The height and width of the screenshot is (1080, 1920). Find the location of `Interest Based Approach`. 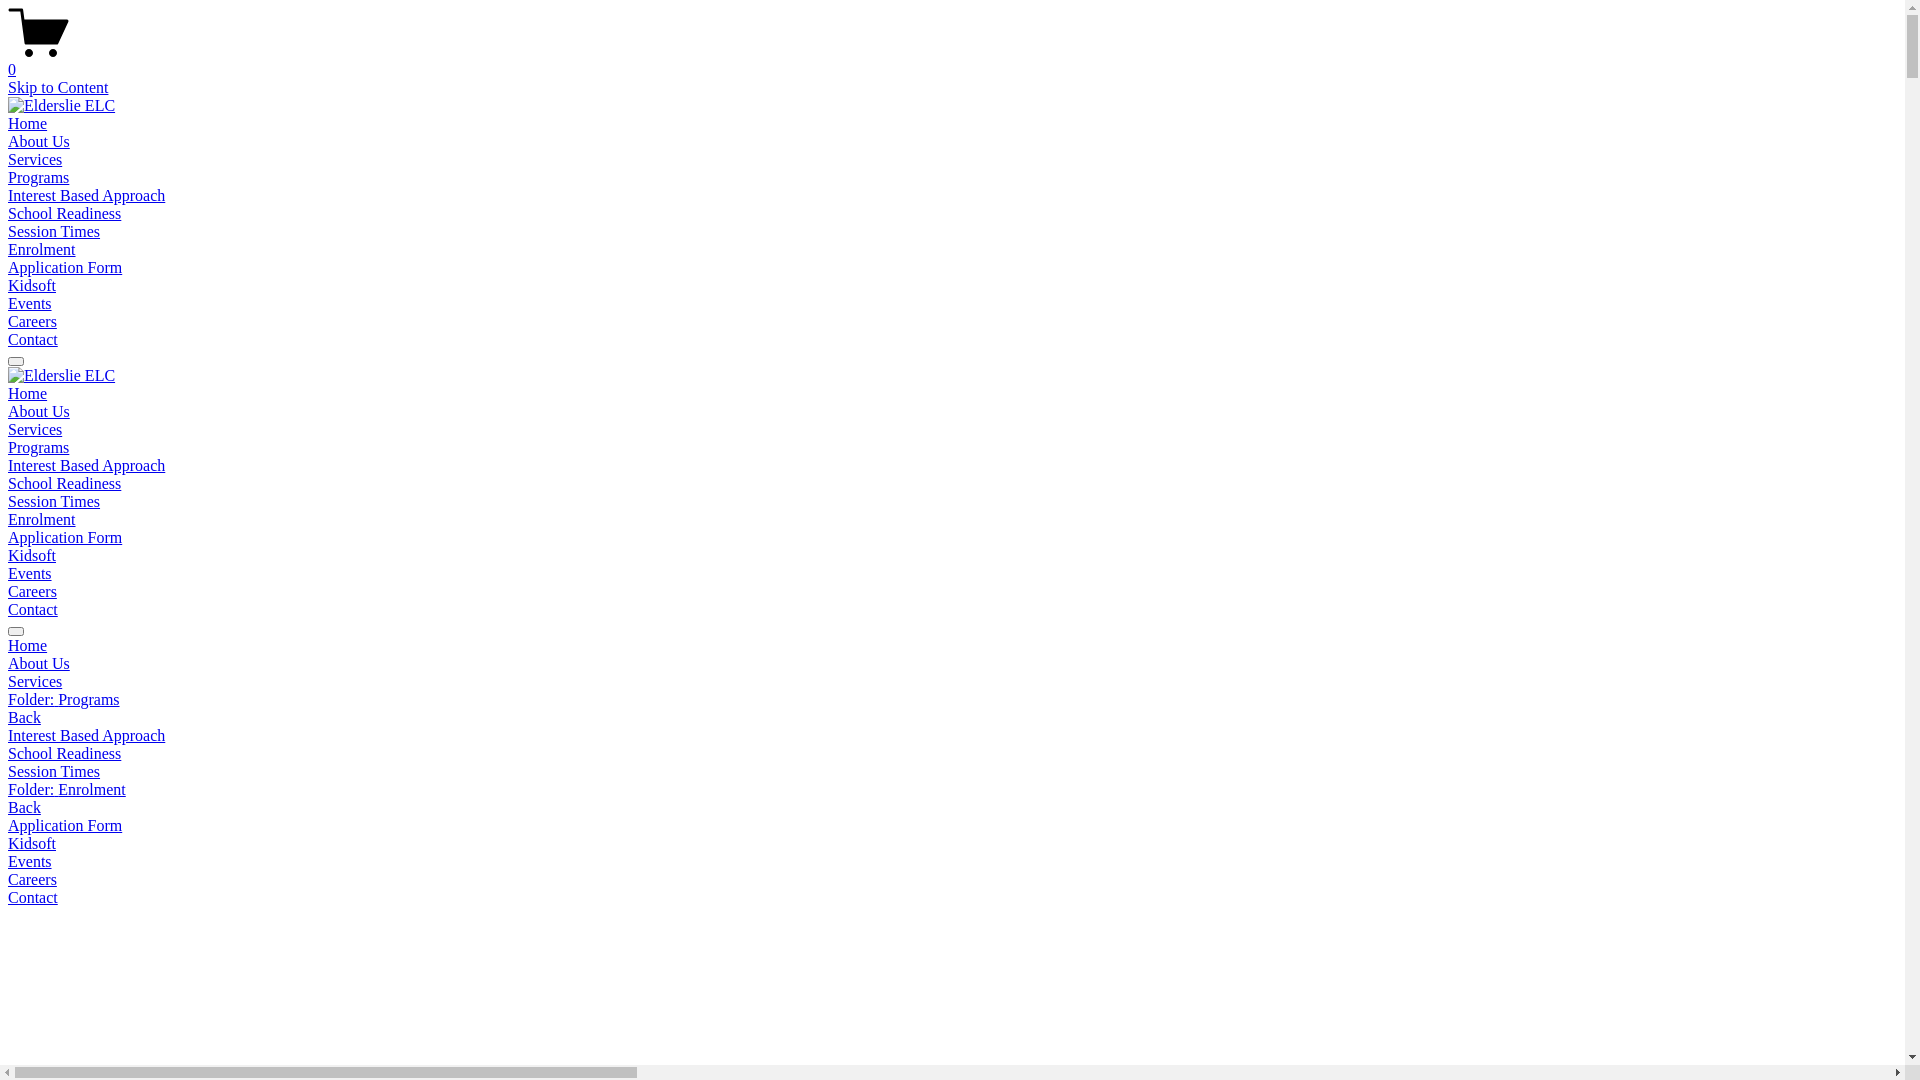

Interest Based Approach is located at coordinates (86, 195).